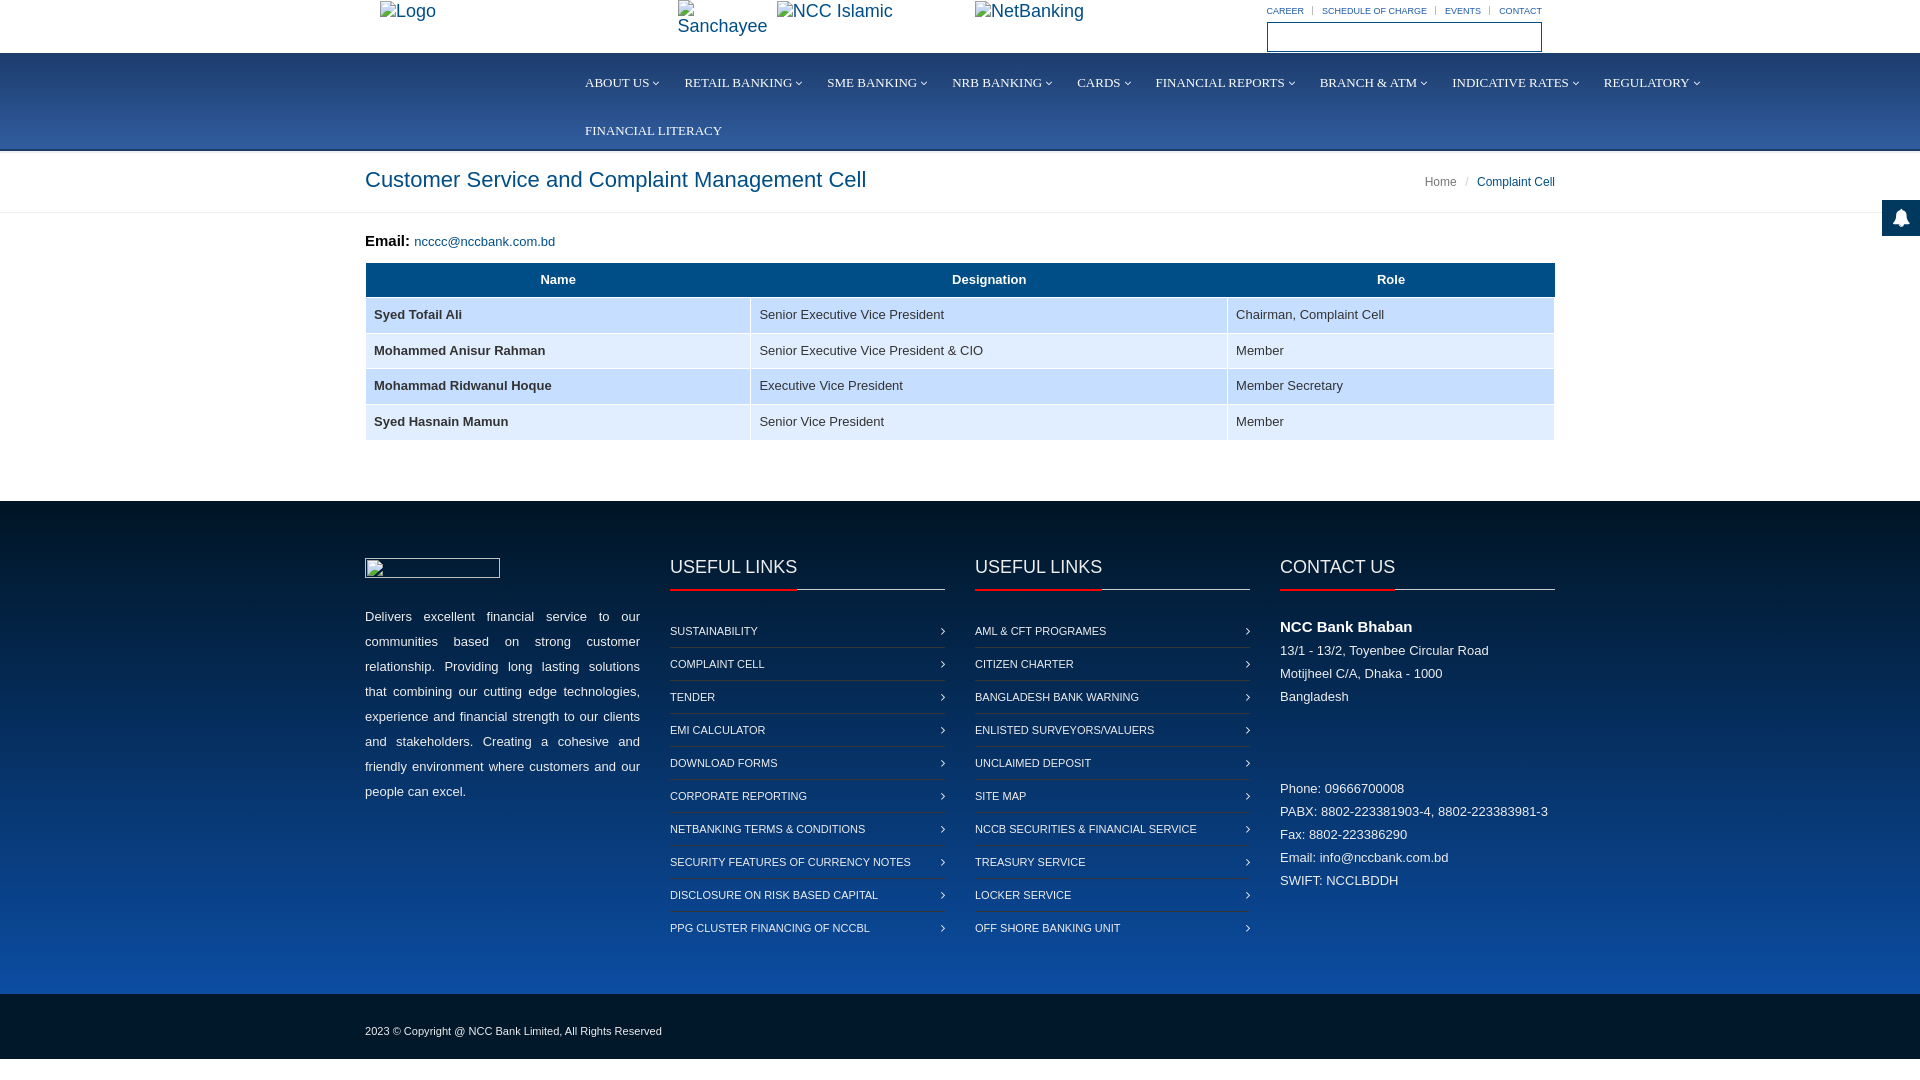  What do you see at coordinates (746, 84) in the screenshot?
I see `RETAIL BANKING` at bounding box center [746, 84].